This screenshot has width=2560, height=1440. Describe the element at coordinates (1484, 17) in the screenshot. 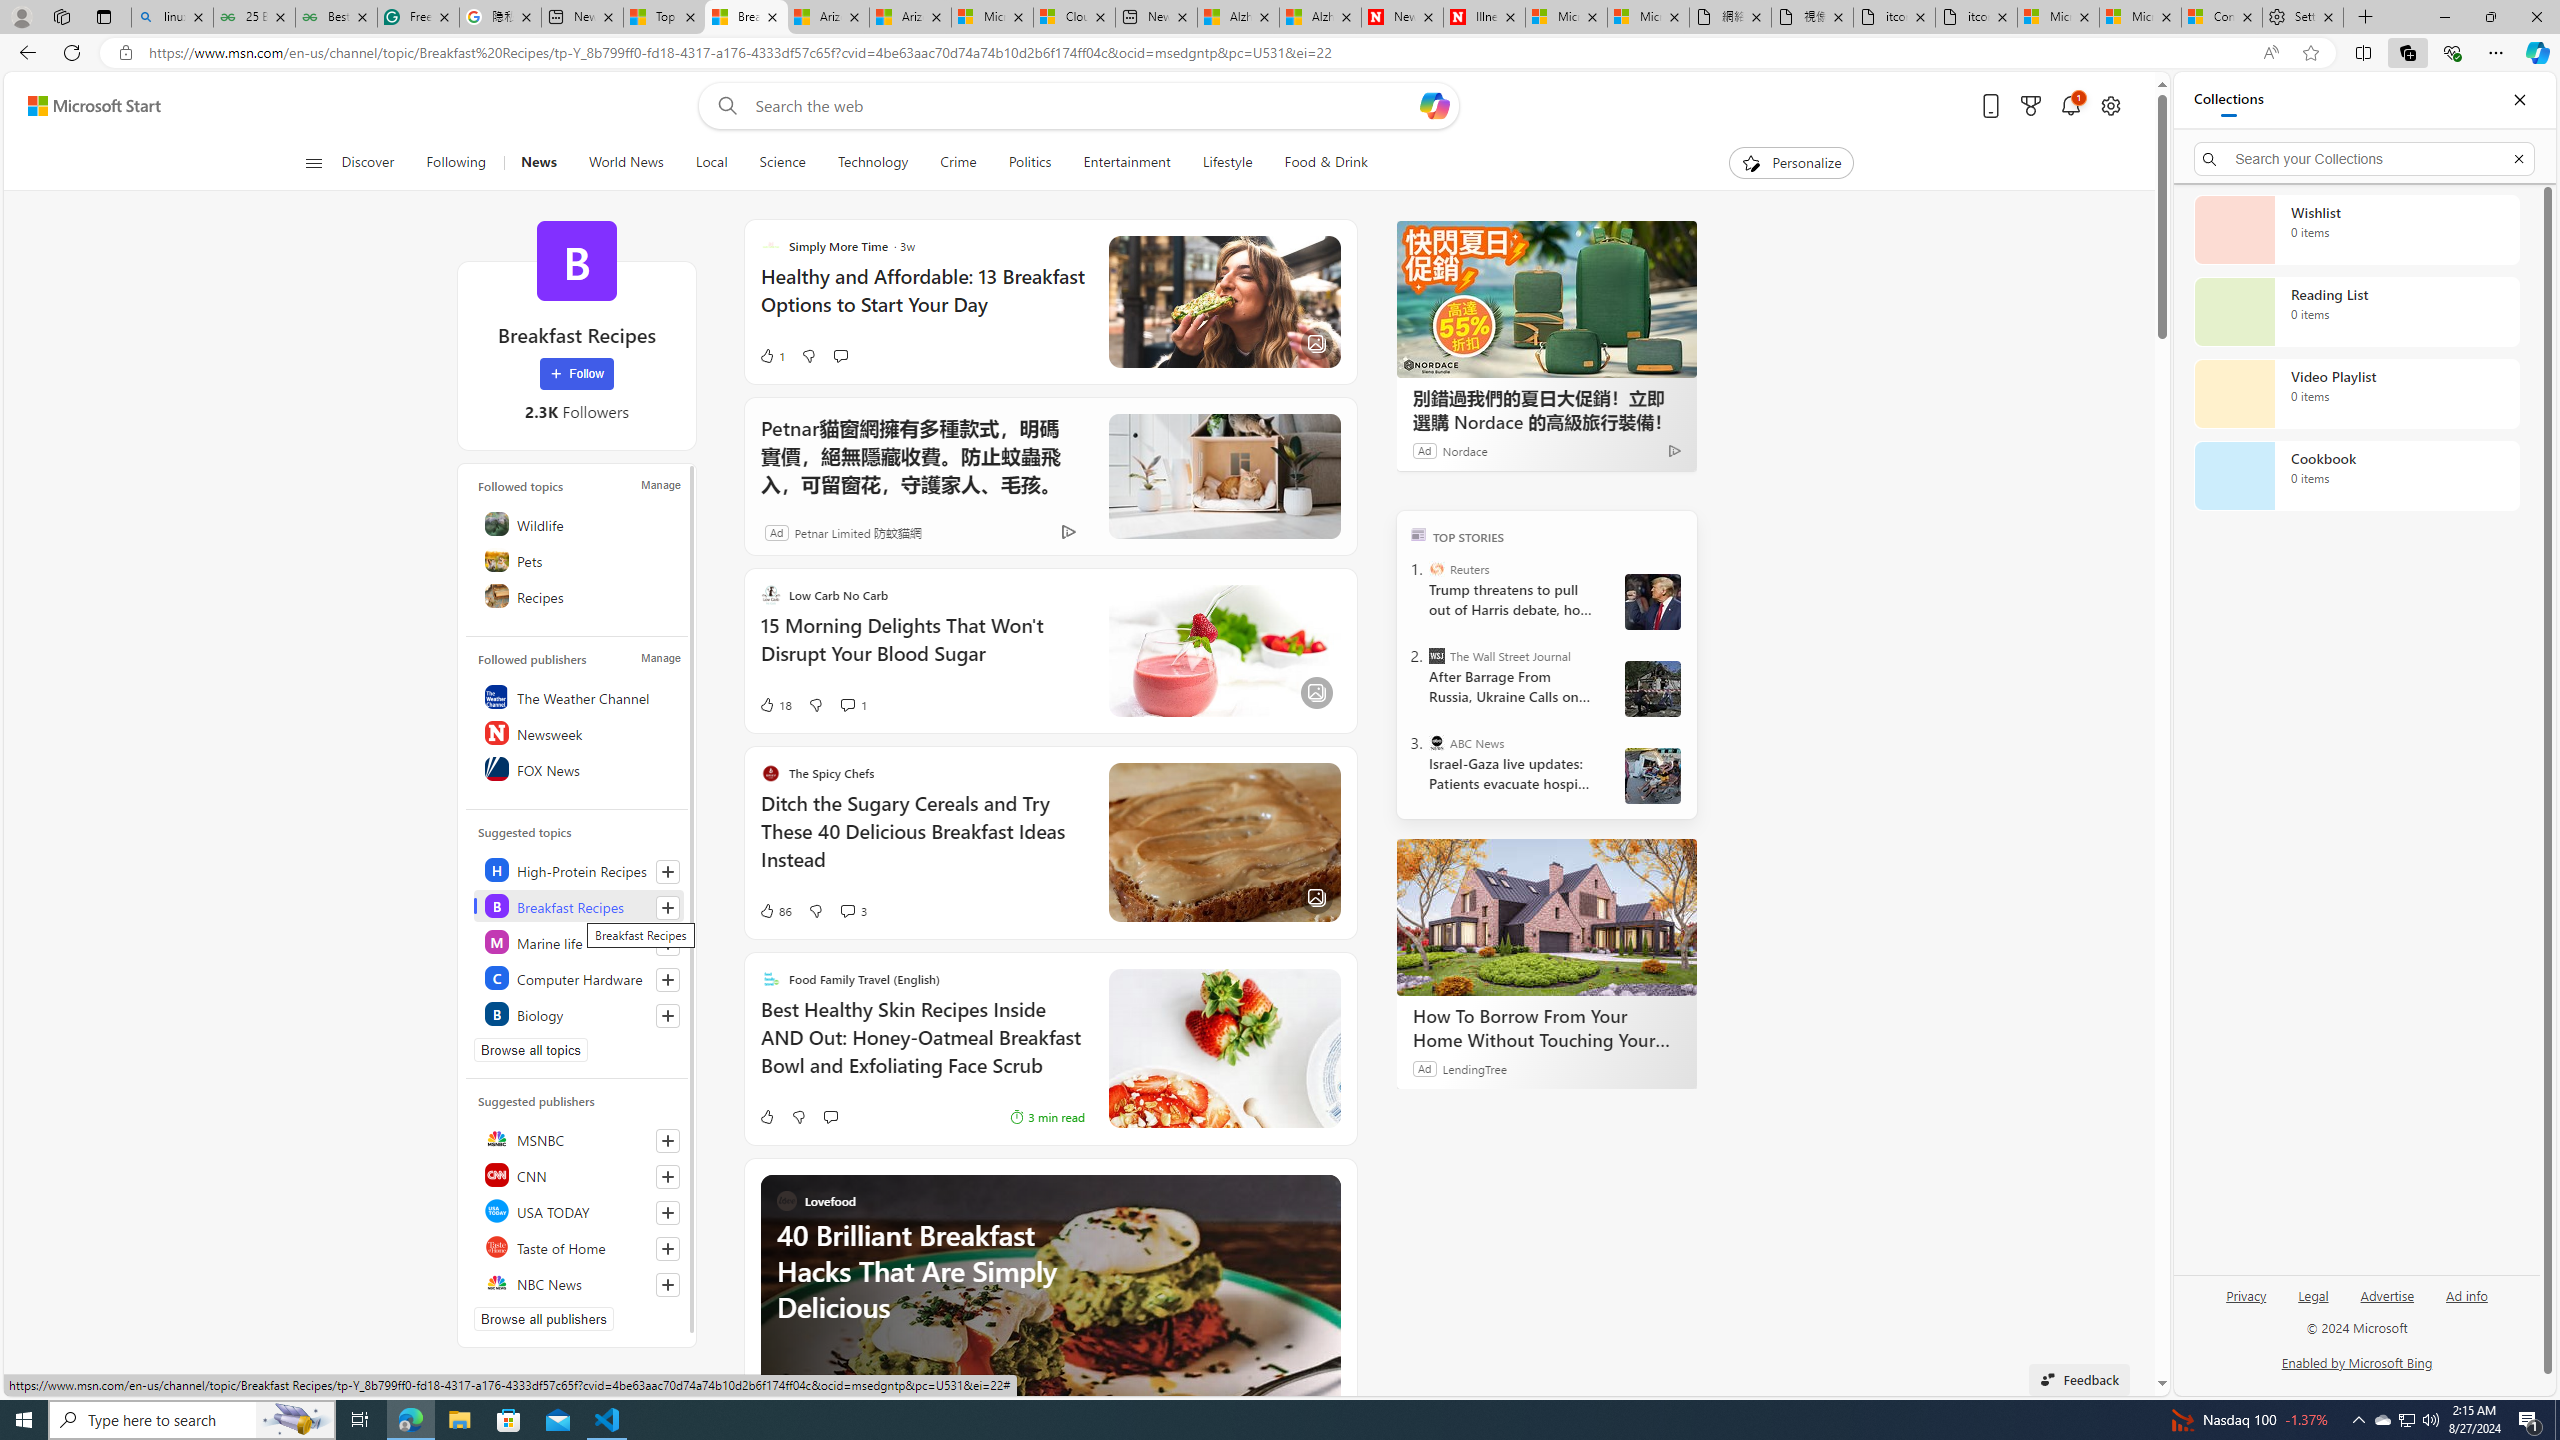

I see `Illness news & latest pictures from Newsweek.com` at that location.